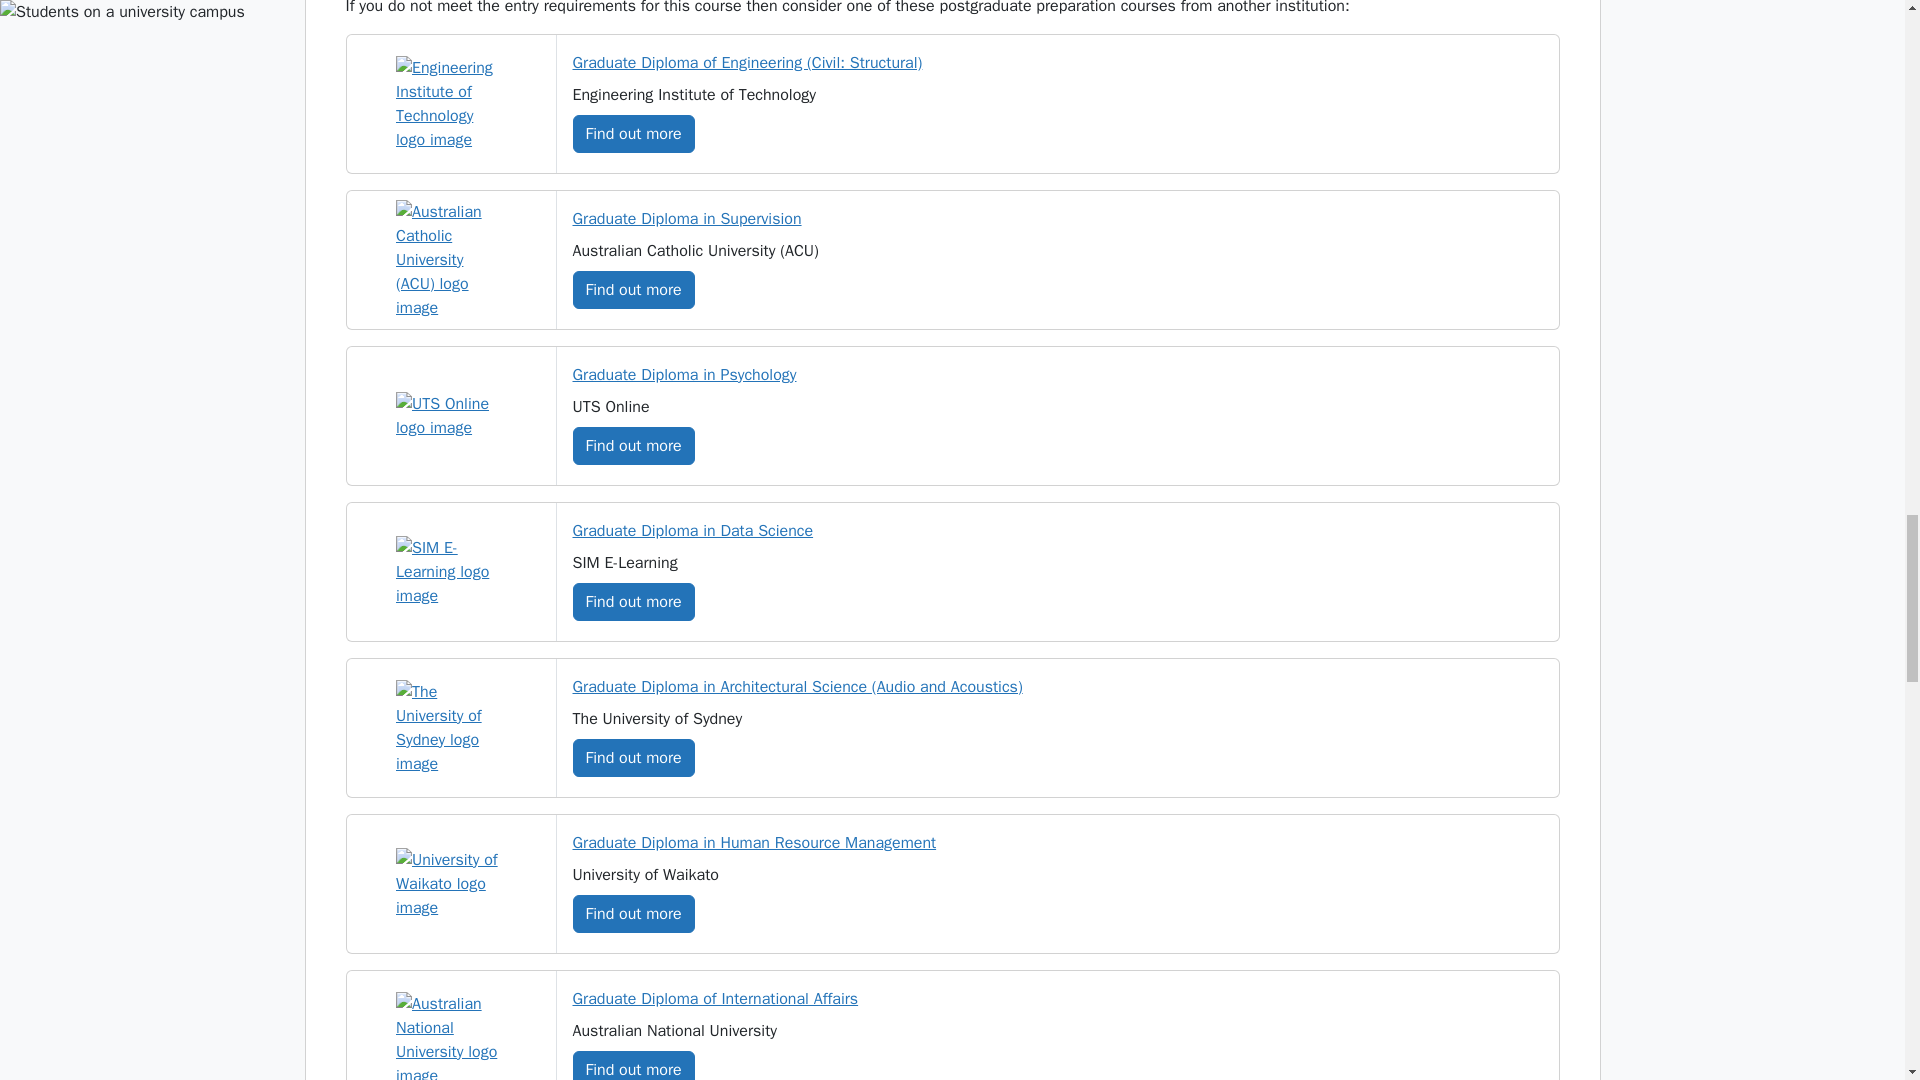 The height and width of the screenshot is (1080, 1920). Describe the element at coordinates (450, 884) in the screenshot. I see `University of Waikato` at that location.